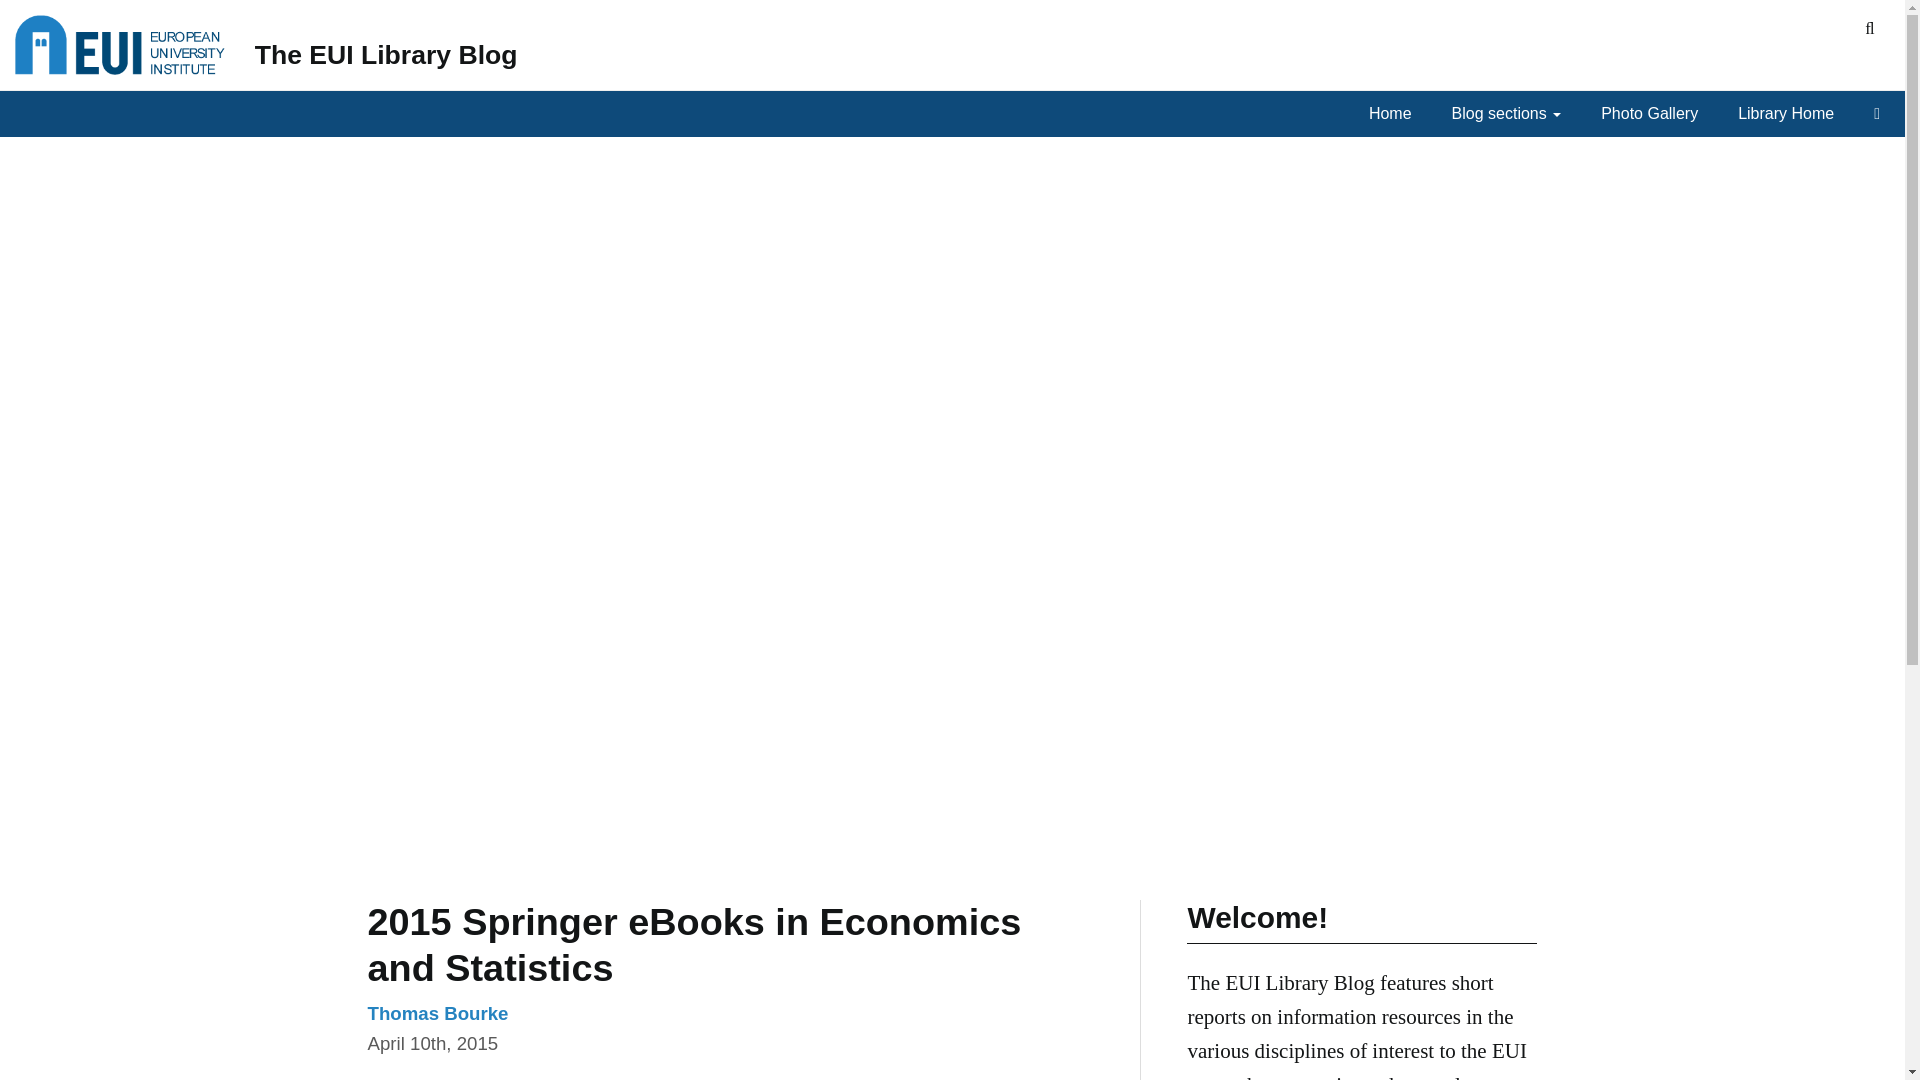  What do you see at coordinates (438, 1012) in the screenshot?
I see `Thomas Bourke` at bounding box center [438, 1012].